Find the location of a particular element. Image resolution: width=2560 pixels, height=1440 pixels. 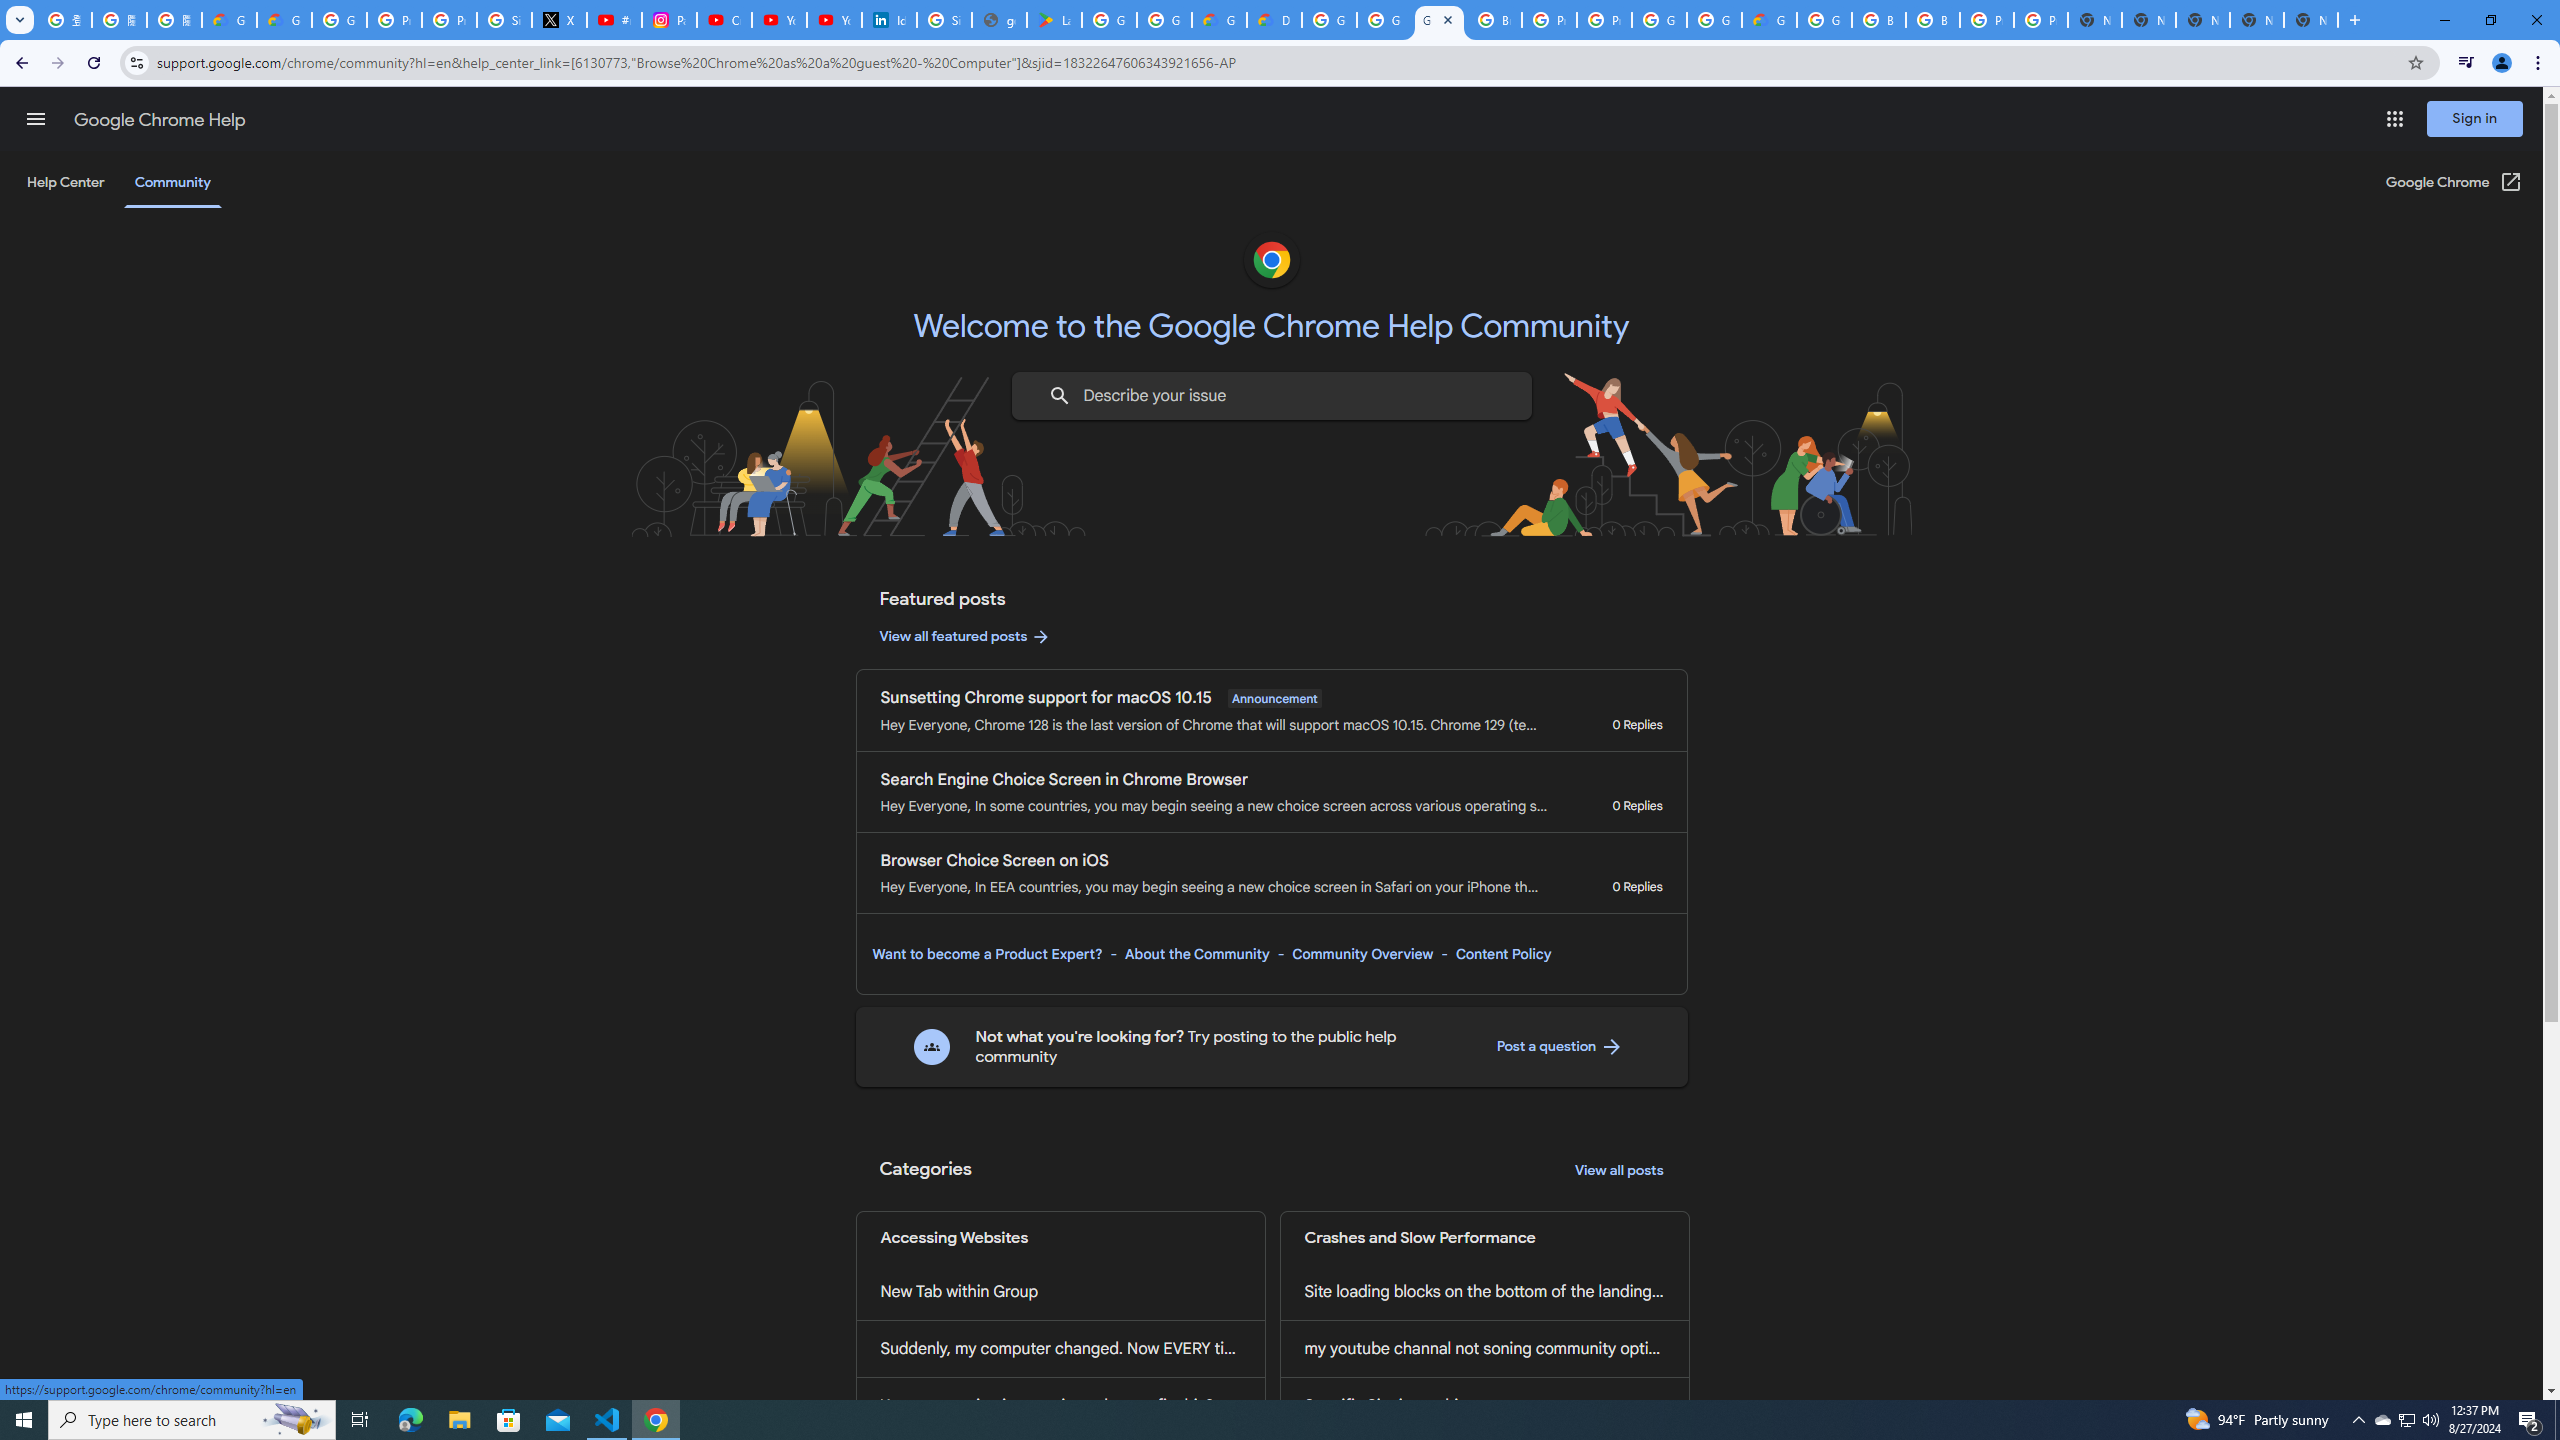

Google Cloud Privacy Notice is located at coordinates (229, 20).